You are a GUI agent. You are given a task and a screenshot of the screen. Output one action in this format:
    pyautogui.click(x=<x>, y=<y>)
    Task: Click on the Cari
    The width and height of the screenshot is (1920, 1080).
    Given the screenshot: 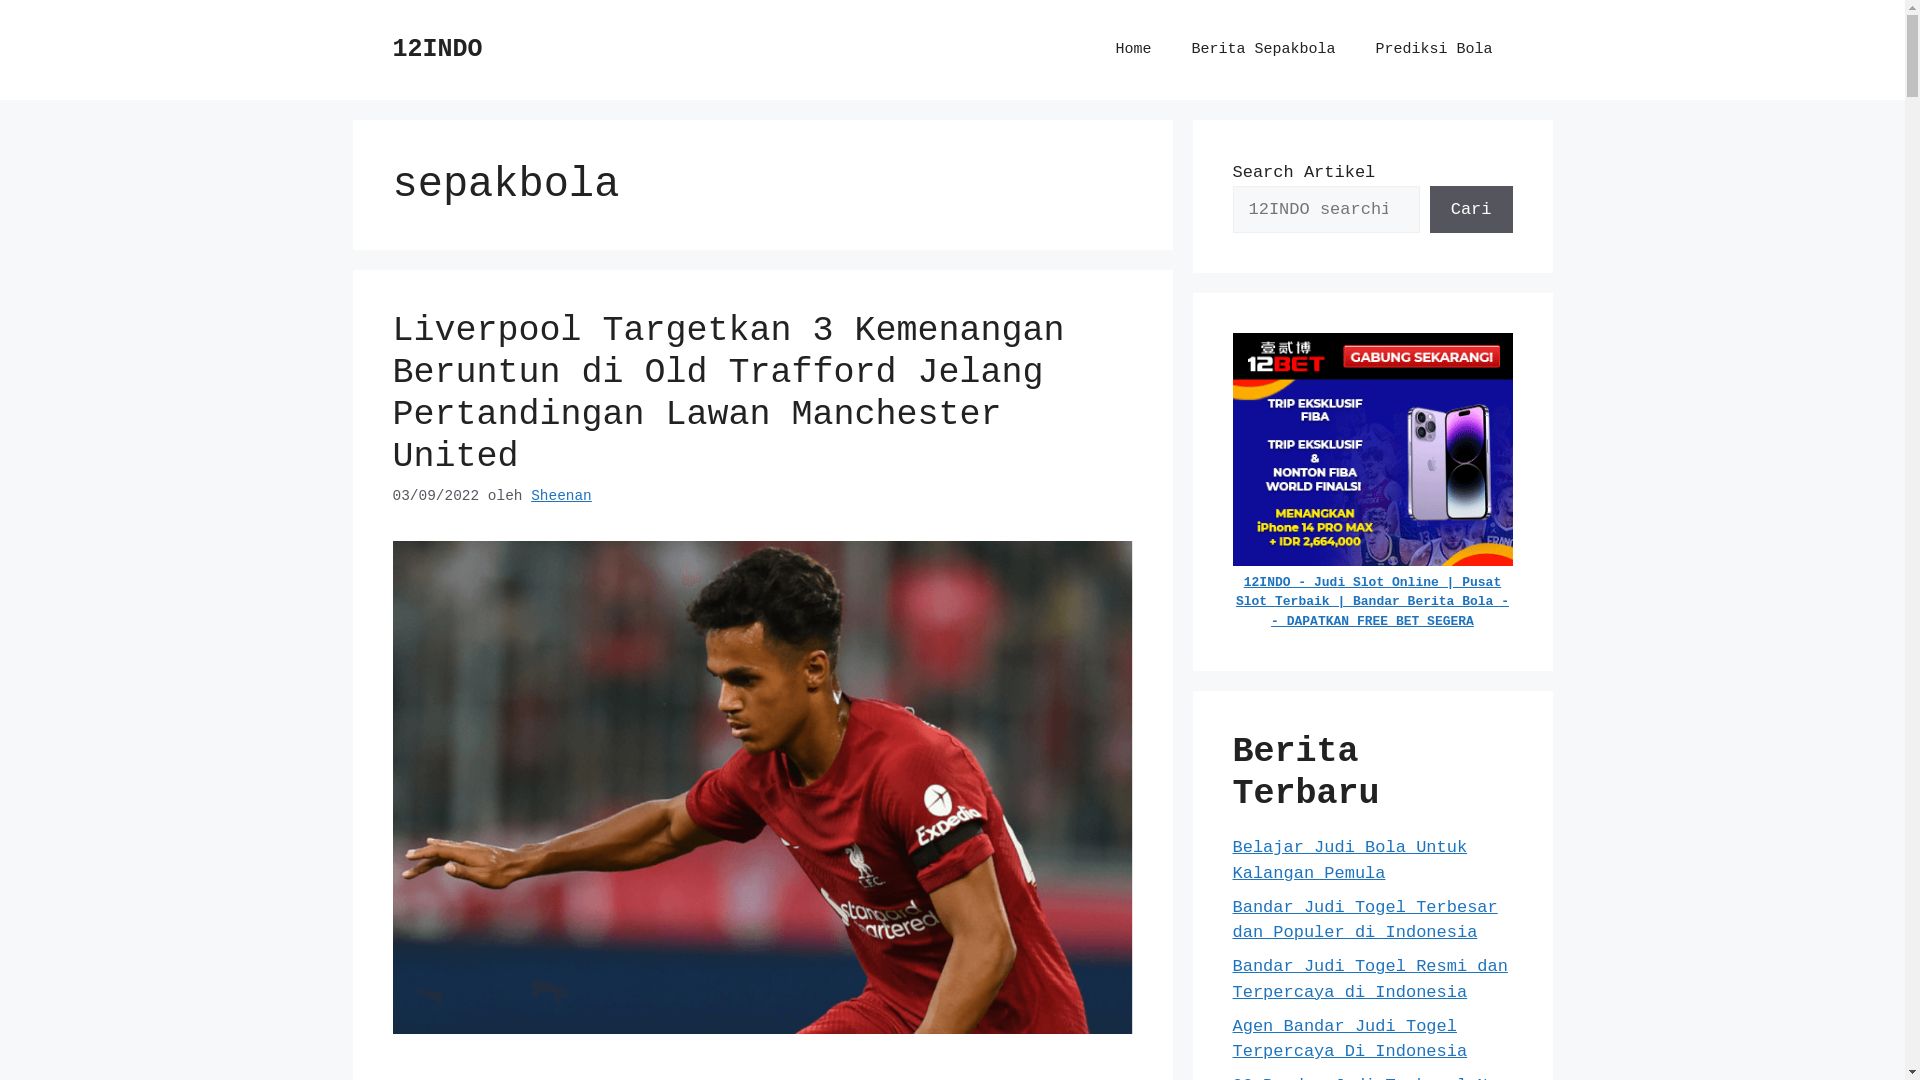 What is the action you would take?
    pyautogui.click(x=1472, y=210)
    